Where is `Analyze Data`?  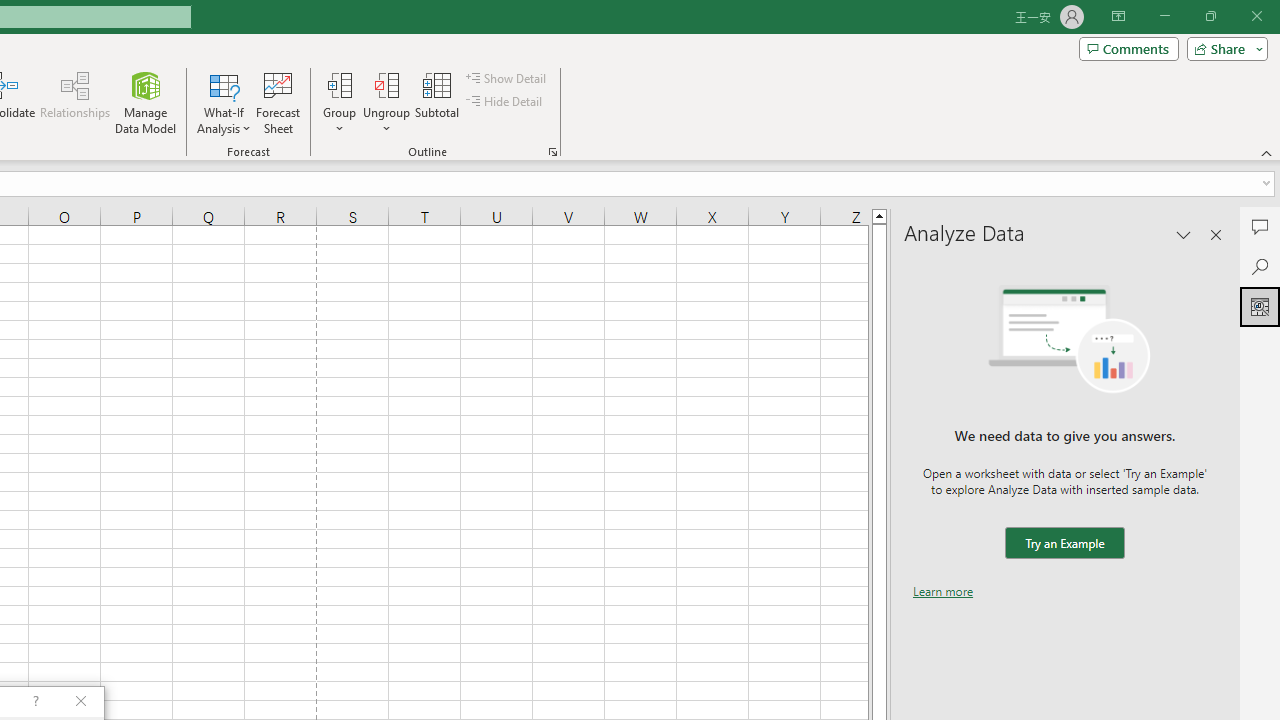 Analyze Data is located at coordinates (1260, 306).